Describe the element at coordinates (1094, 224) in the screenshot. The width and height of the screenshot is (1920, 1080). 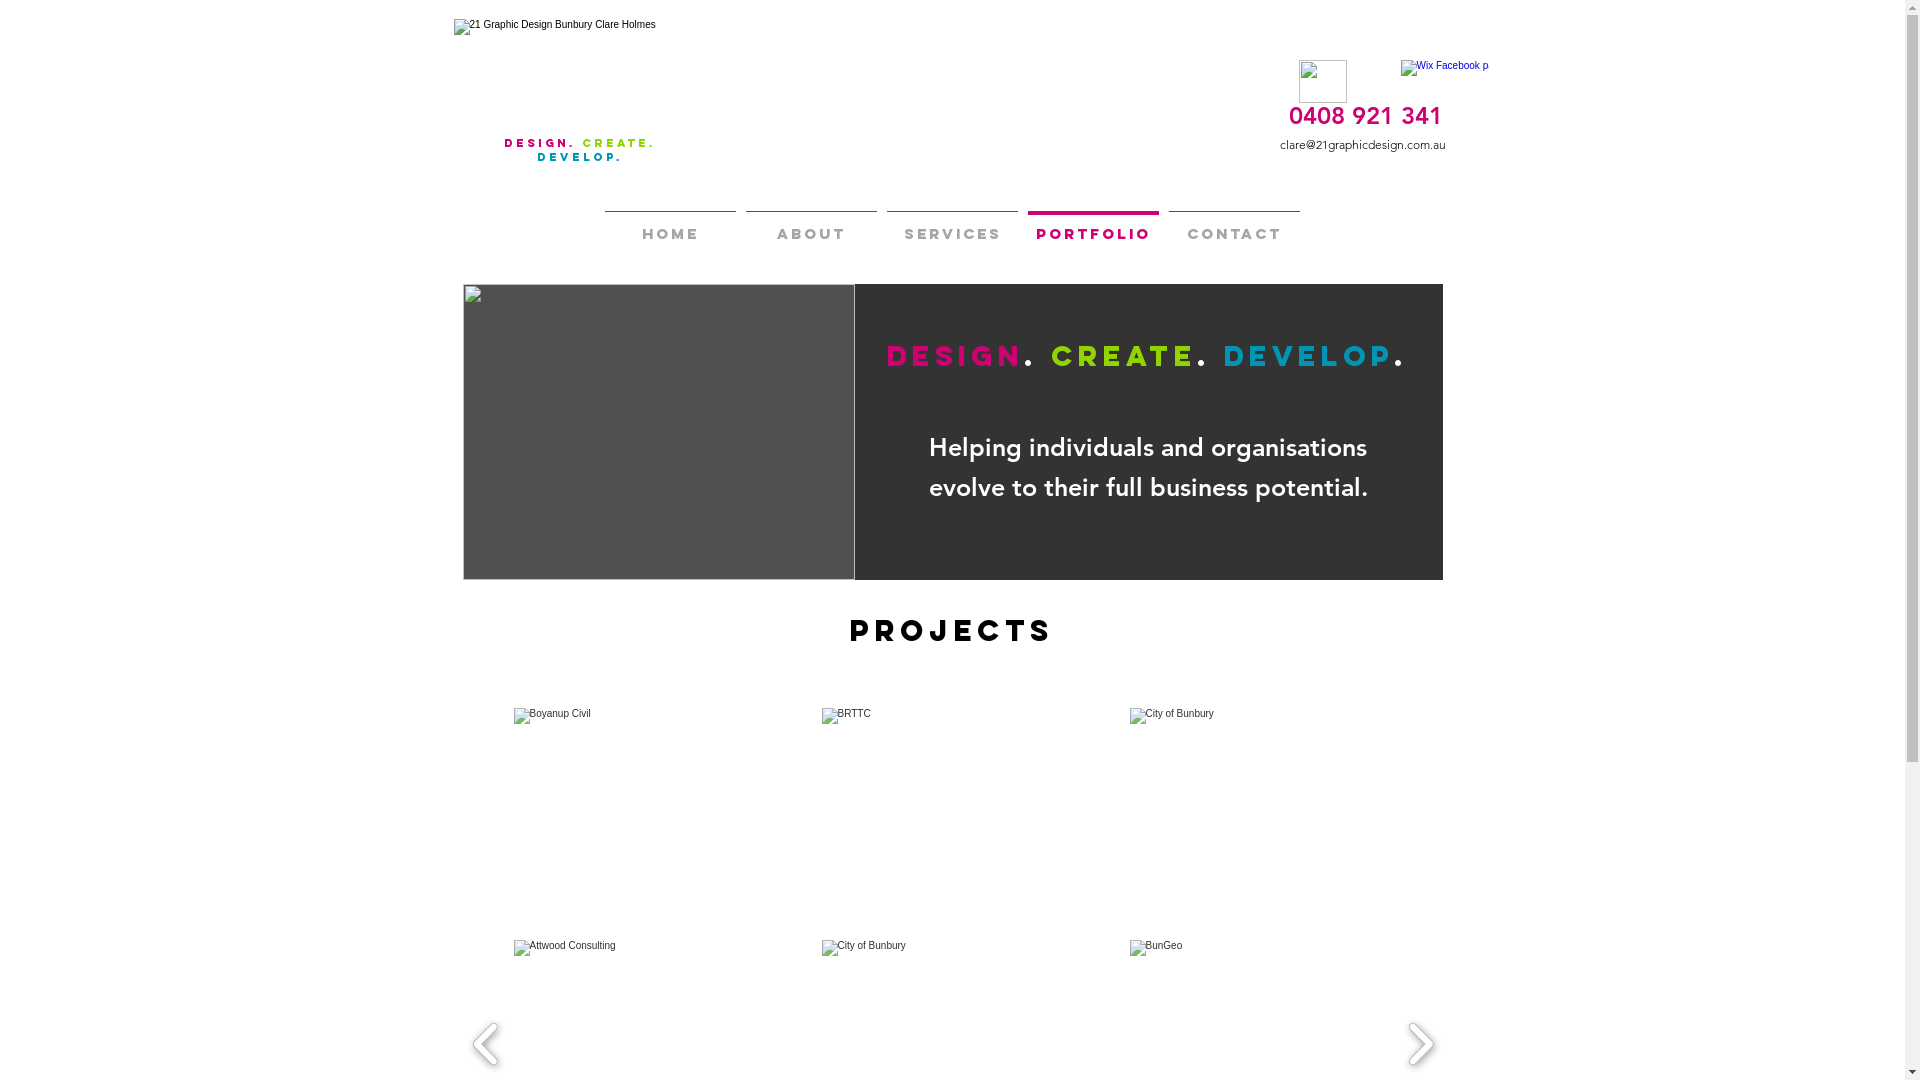
I see `PORTFOLIO` at that location.